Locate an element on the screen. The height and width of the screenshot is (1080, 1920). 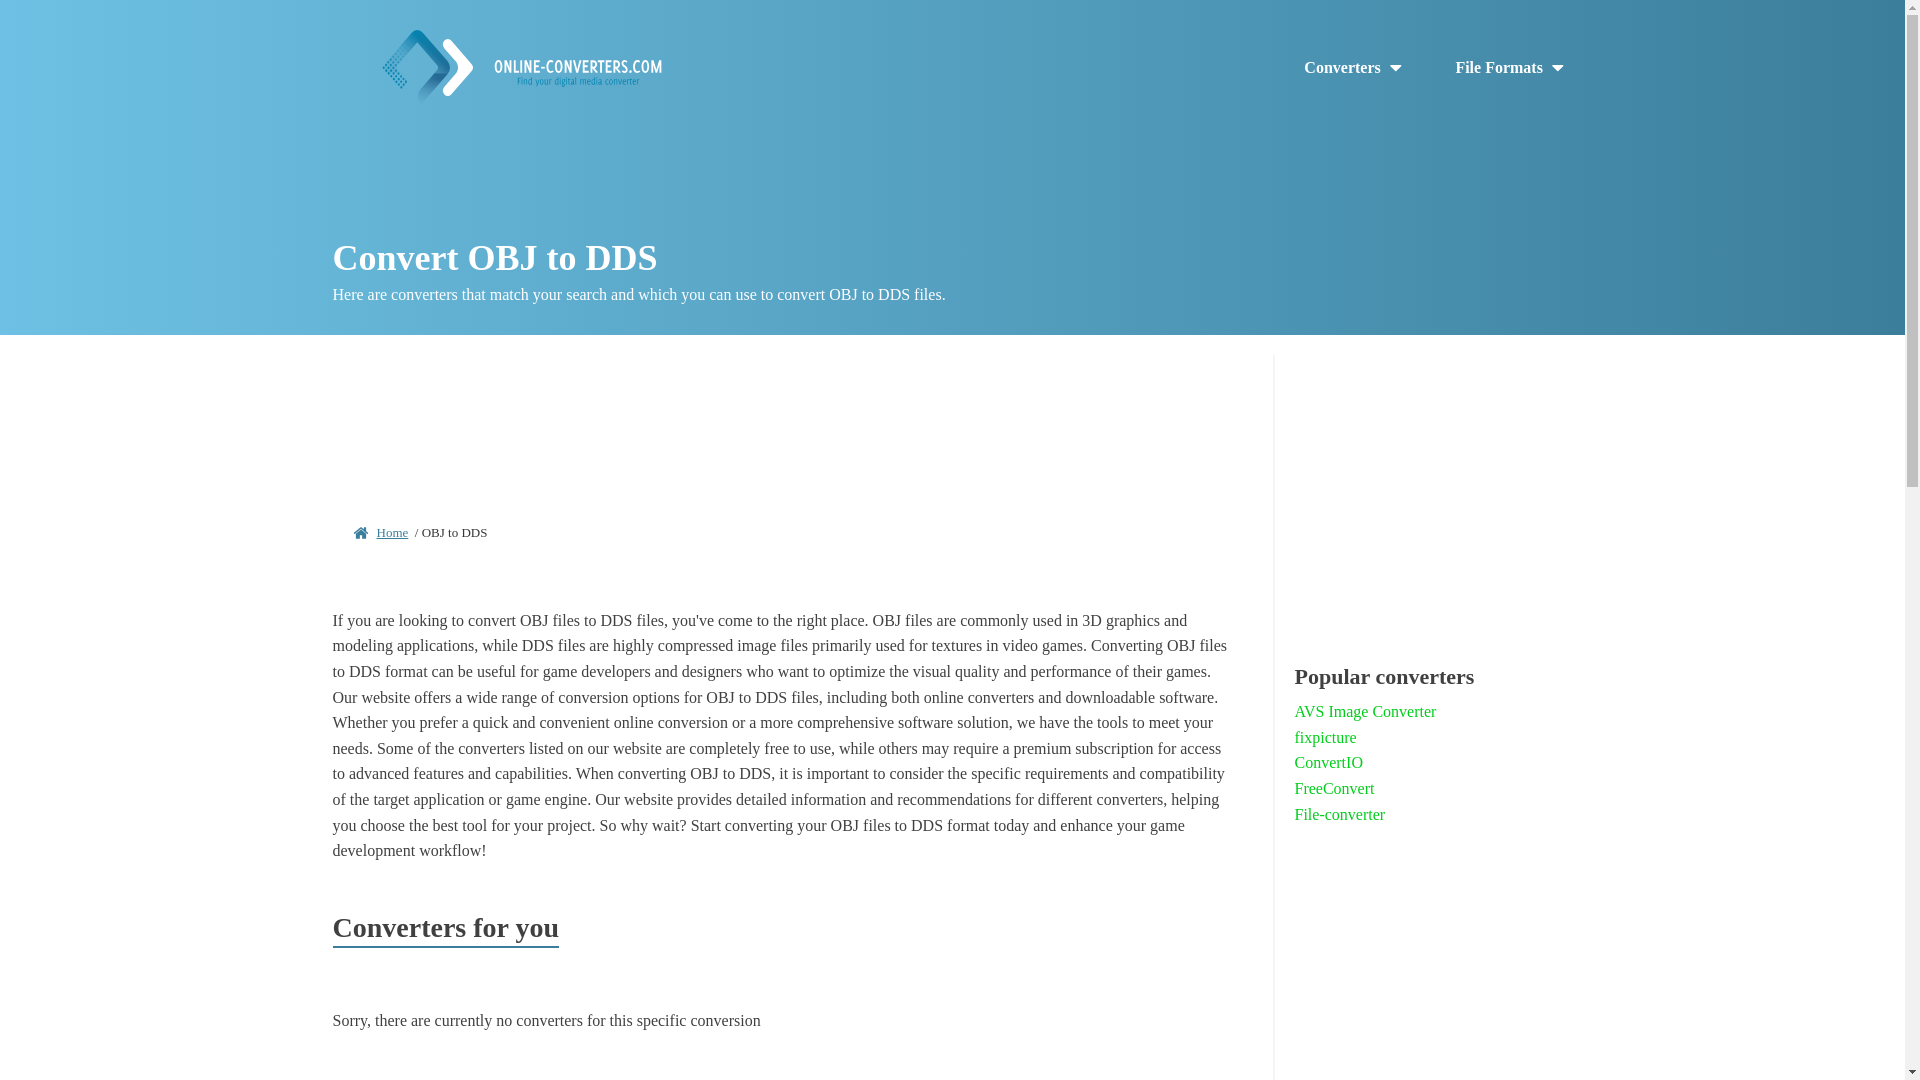
Advertisement is located at coordinates (780, 420).